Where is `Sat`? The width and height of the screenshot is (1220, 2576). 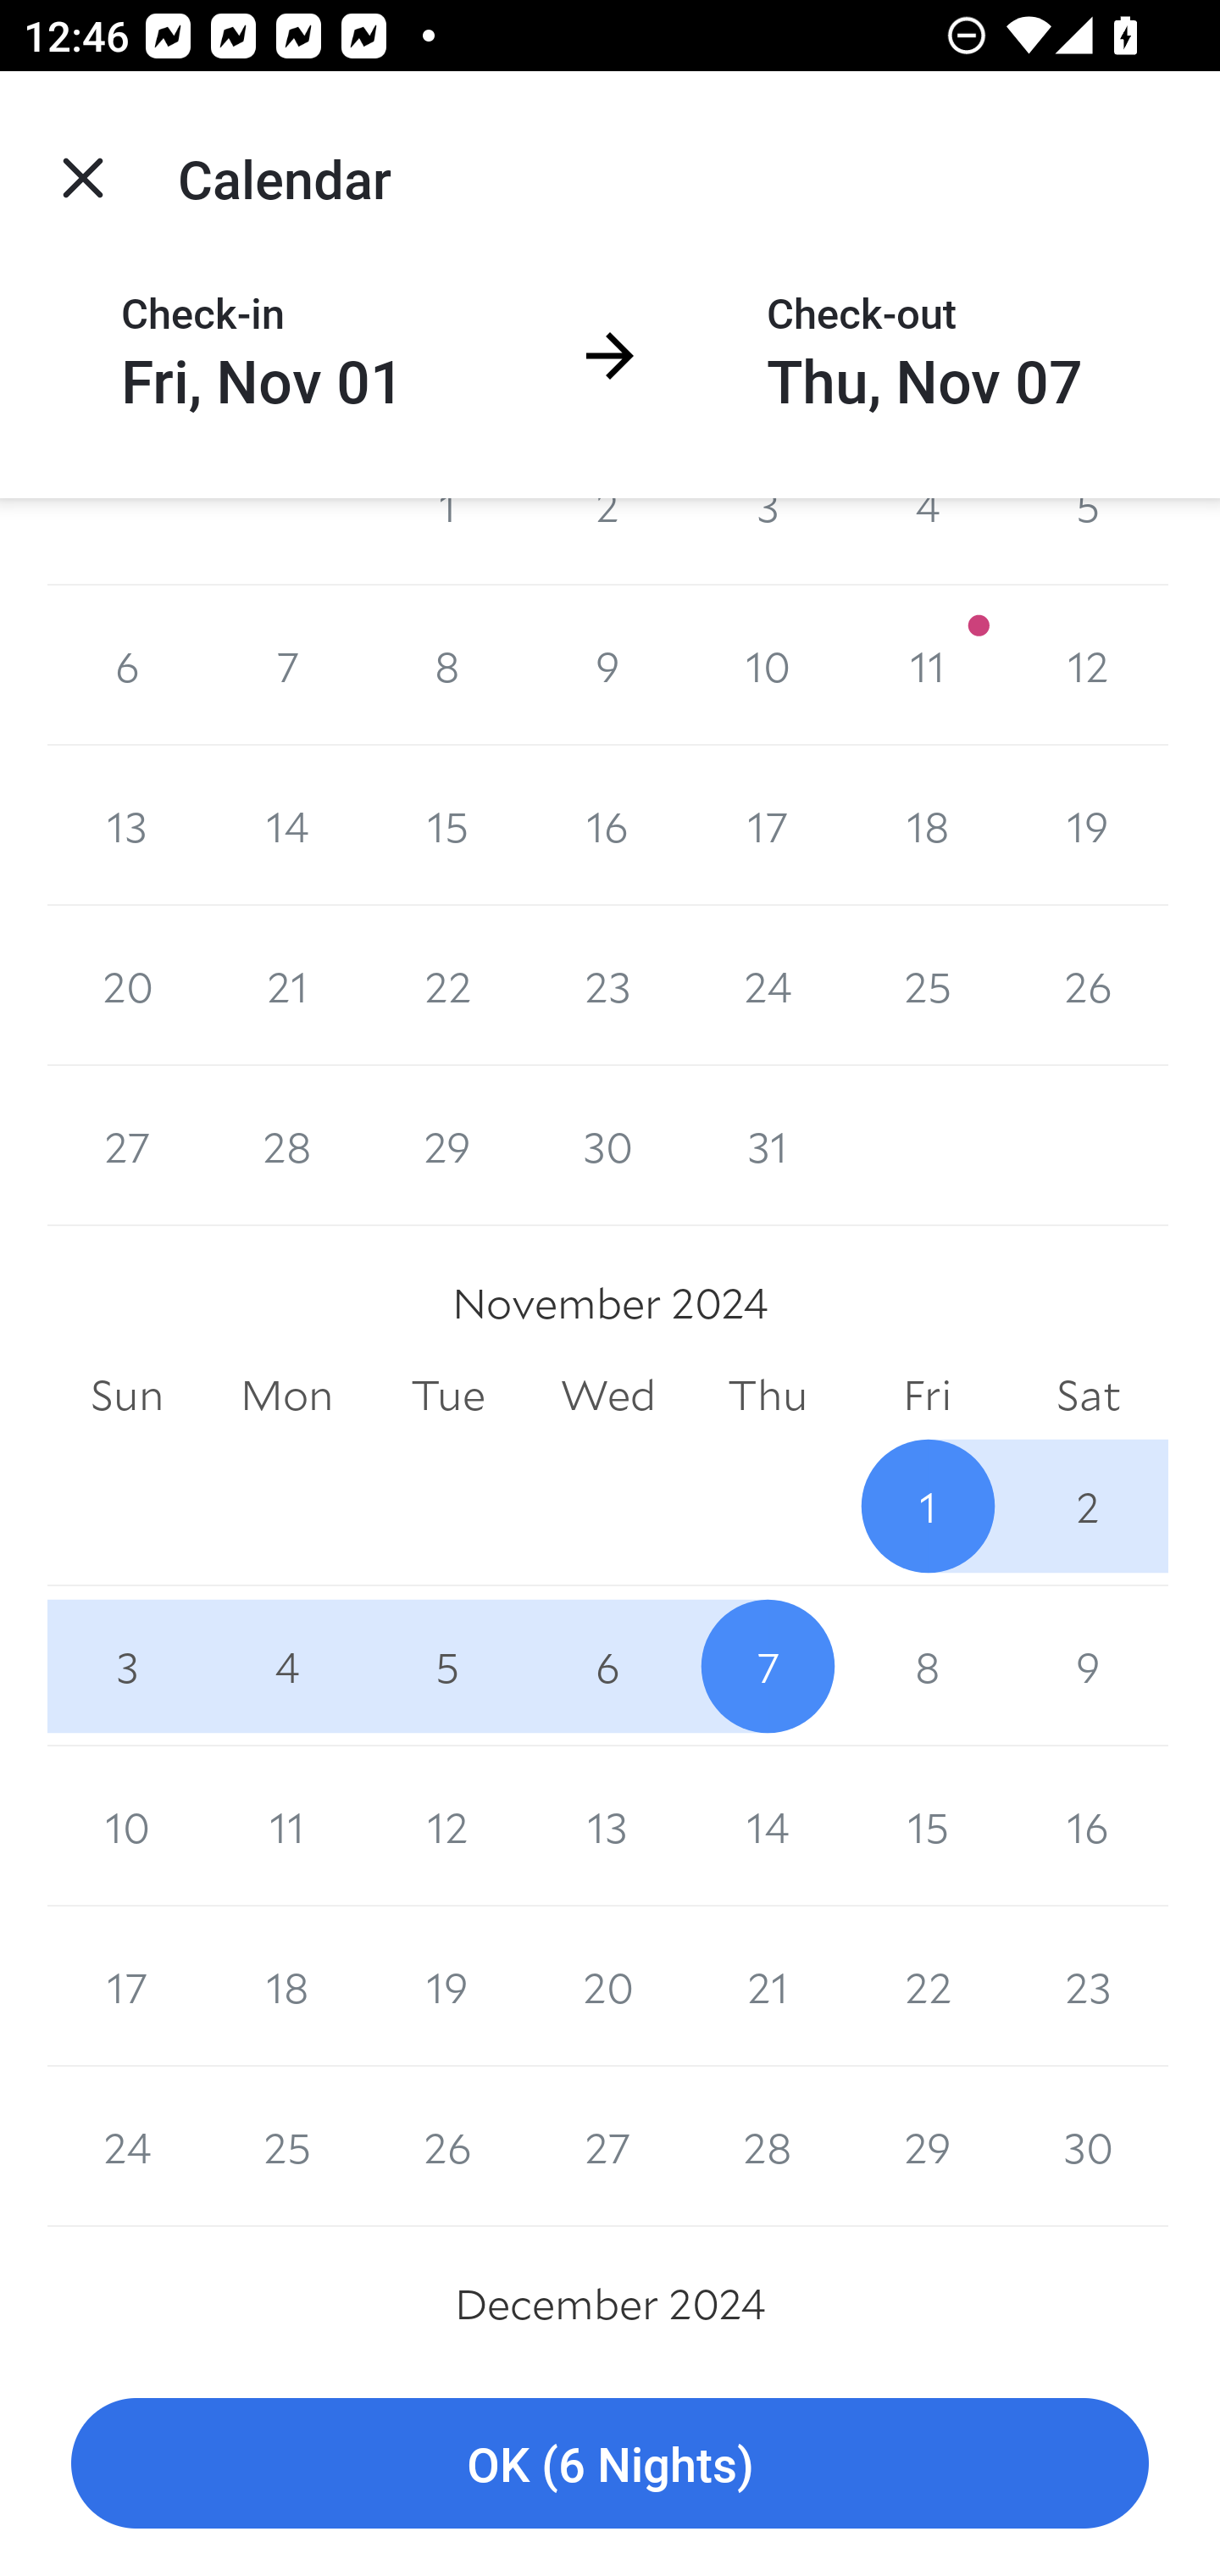 Sat is located at coordinates (1088, 1396).